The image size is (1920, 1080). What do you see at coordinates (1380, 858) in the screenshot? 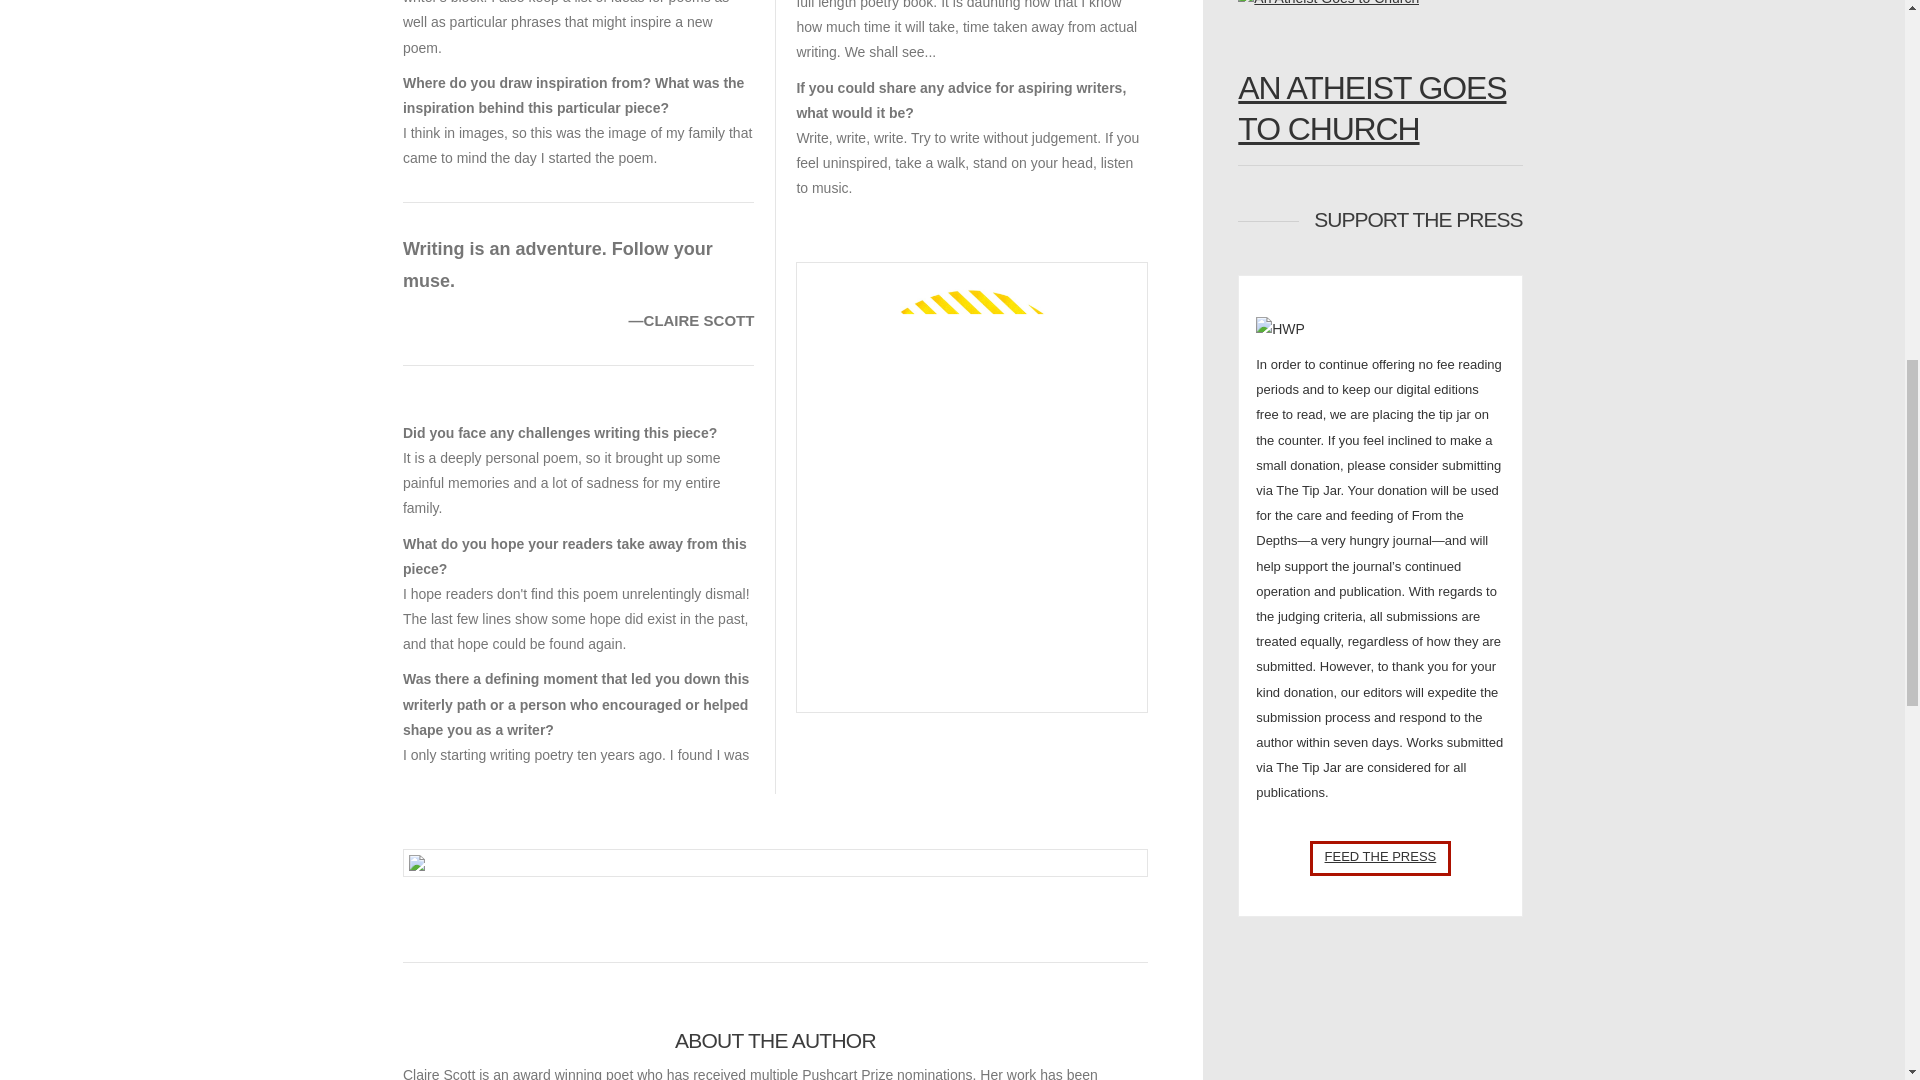
I see `FEED THE PRESS` at bounding box center [1380, 858].